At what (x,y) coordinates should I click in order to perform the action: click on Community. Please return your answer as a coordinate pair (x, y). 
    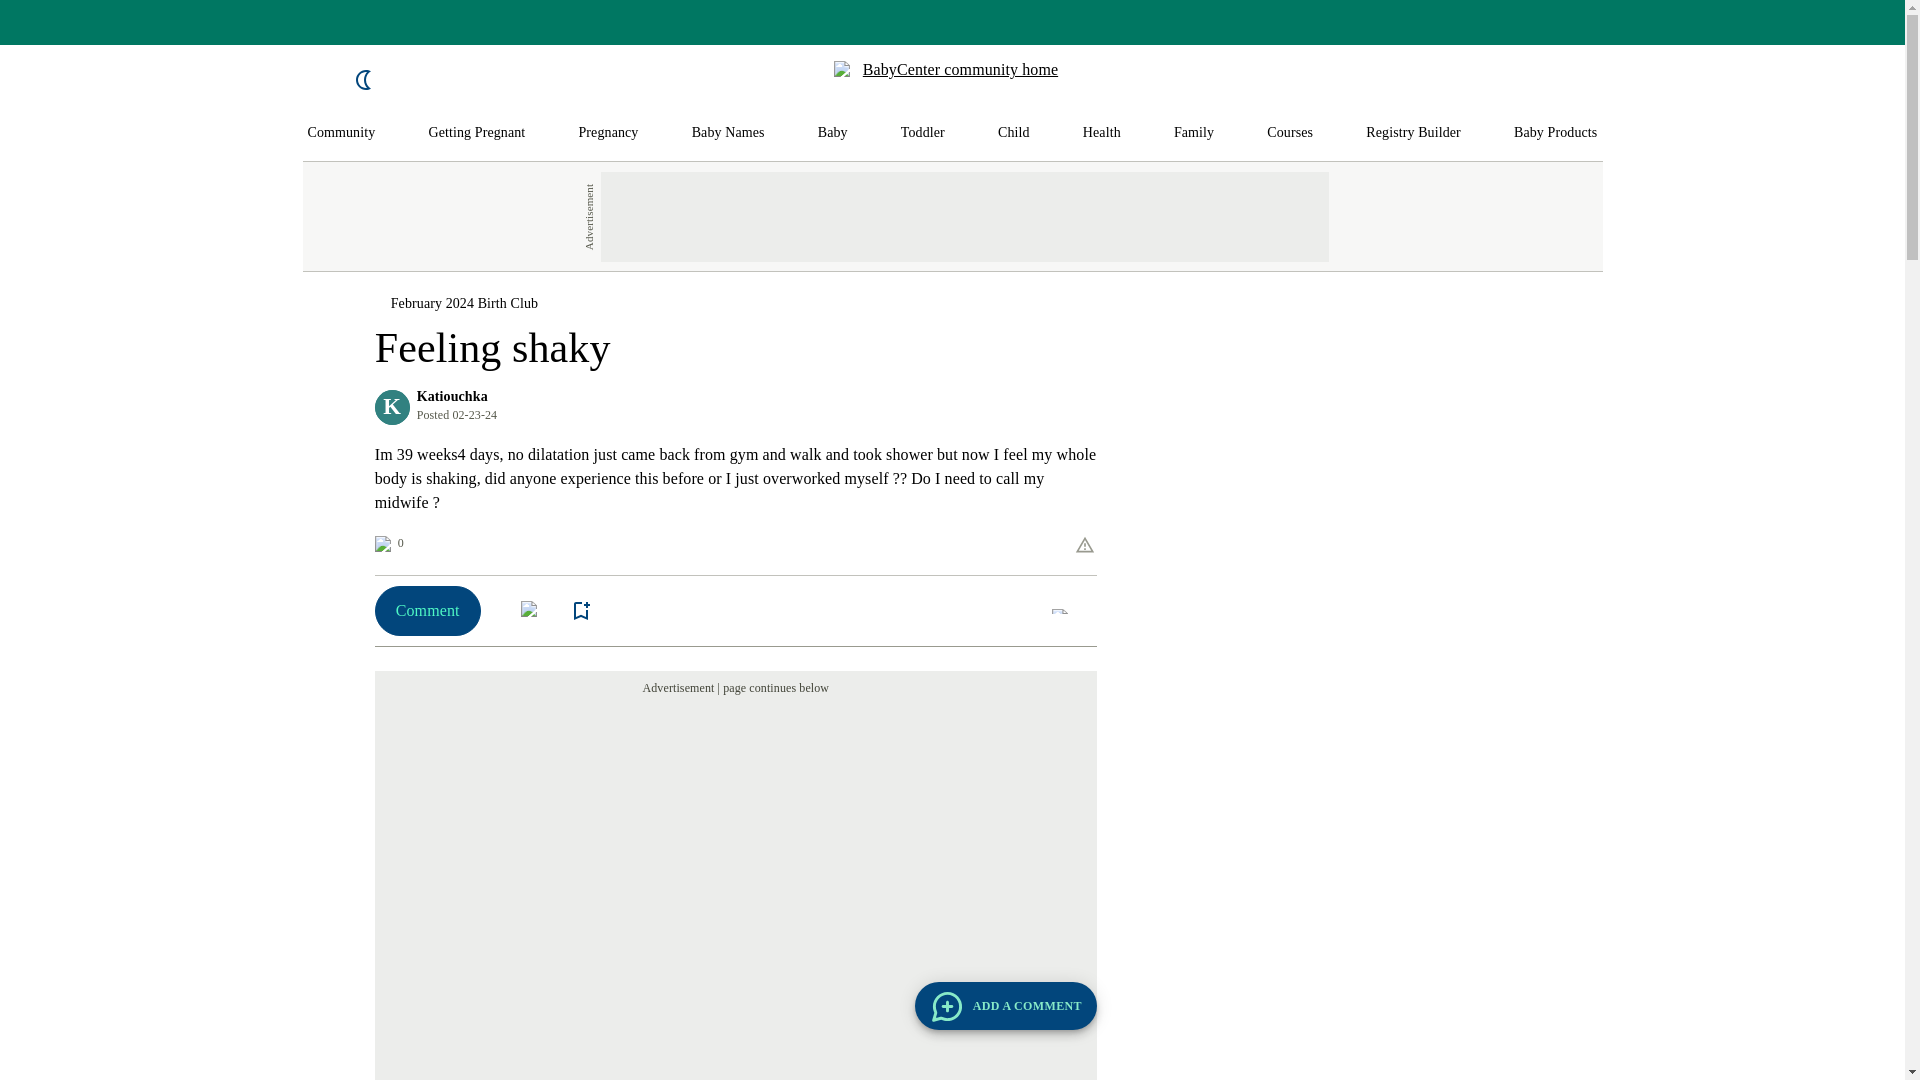
    Looking at the image, I should click on (342, 133).